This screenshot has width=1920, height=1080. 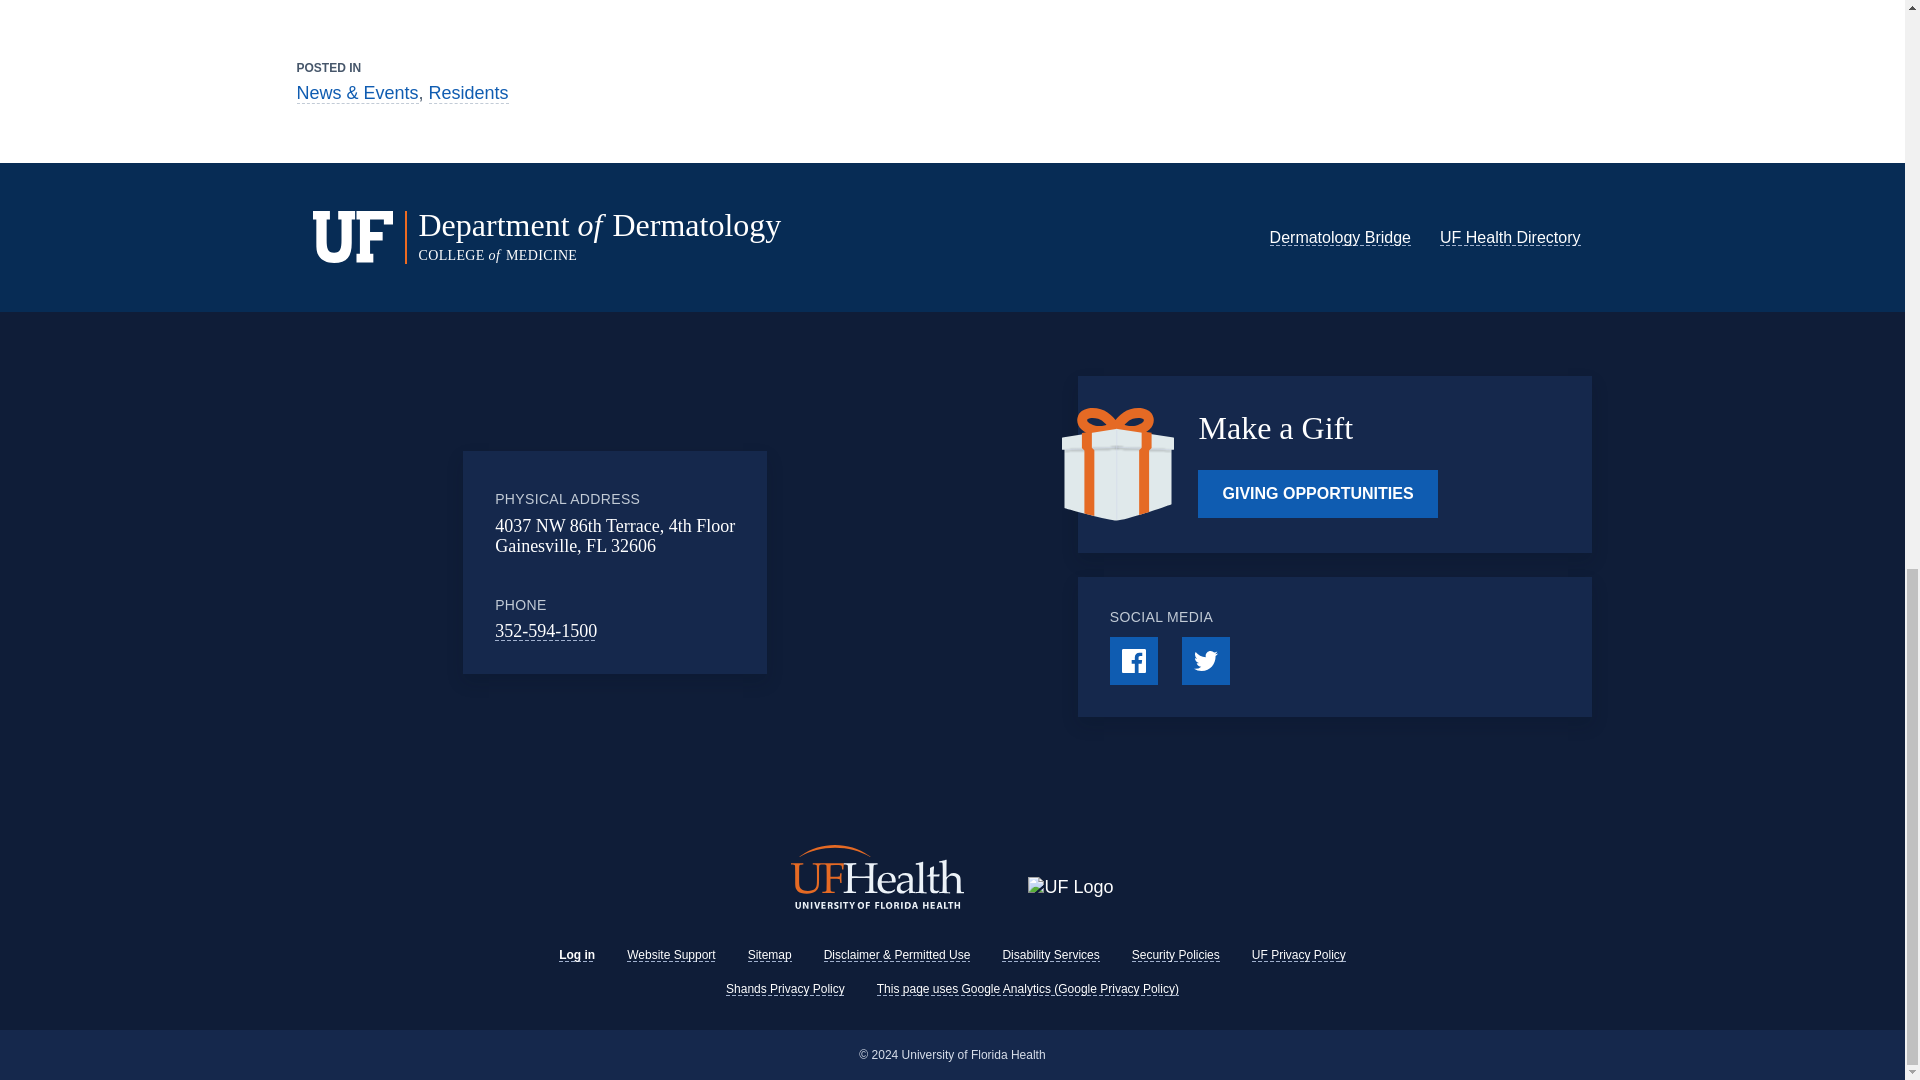 I want to click on 352-594-1500, so click(x=546, y=631).